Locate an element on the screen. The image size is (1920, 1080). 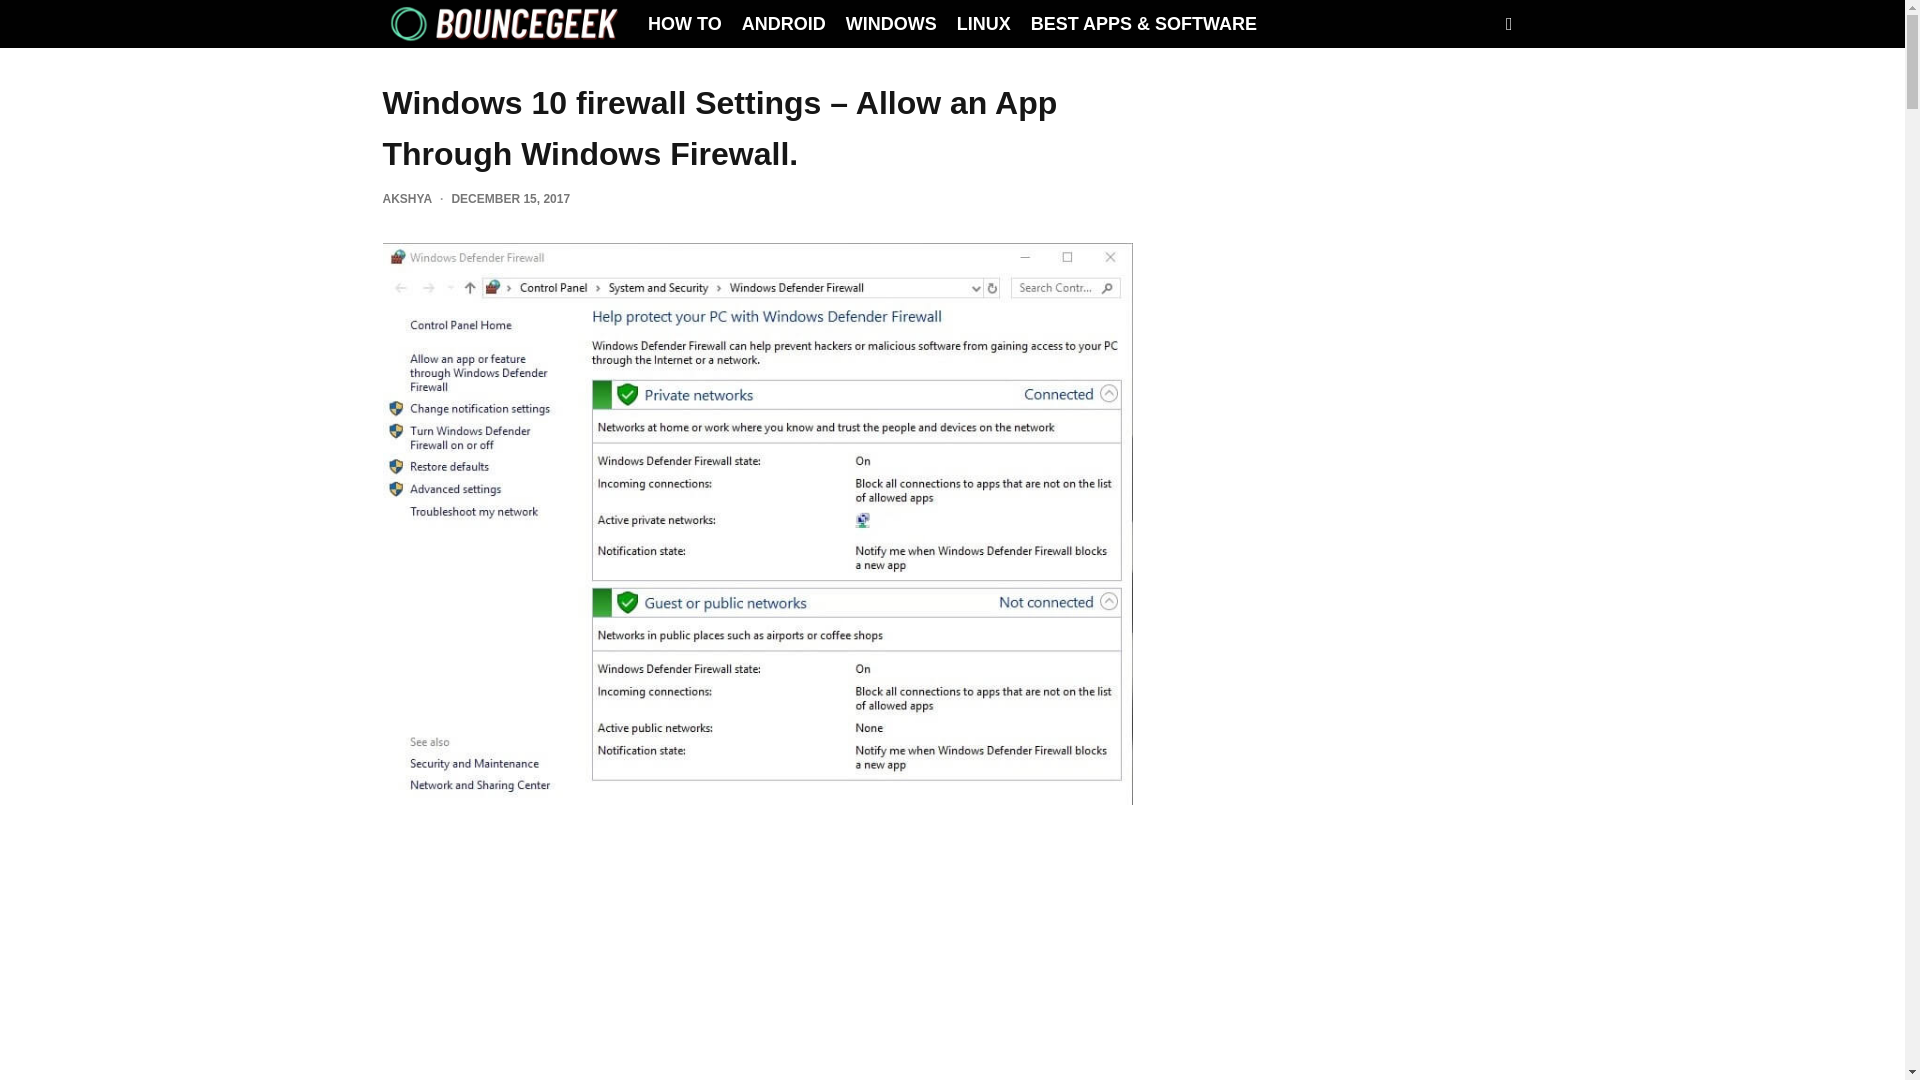
Advertisement is located at coordinates (1342, 416).